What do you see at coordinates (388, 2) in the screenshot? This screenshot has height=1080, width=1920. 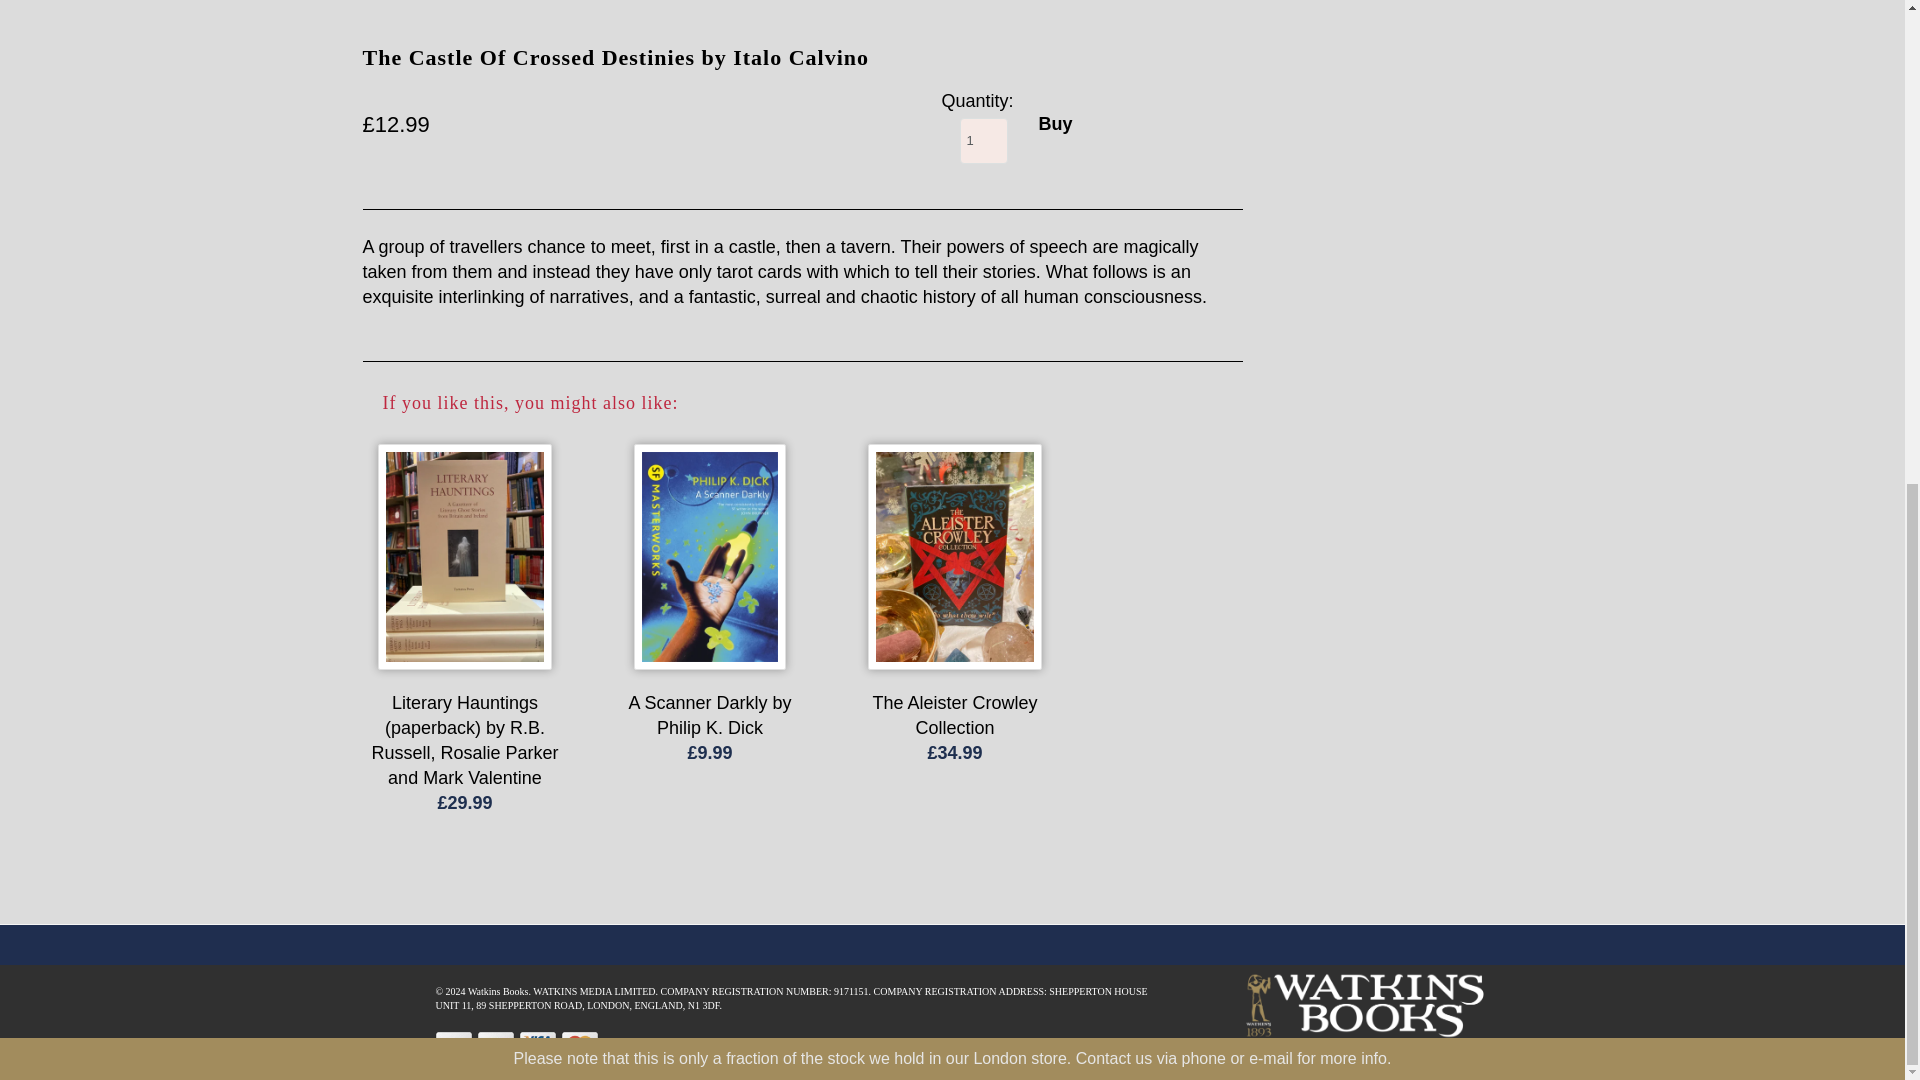 I see `Fiction` at bounding box center [388, 2].